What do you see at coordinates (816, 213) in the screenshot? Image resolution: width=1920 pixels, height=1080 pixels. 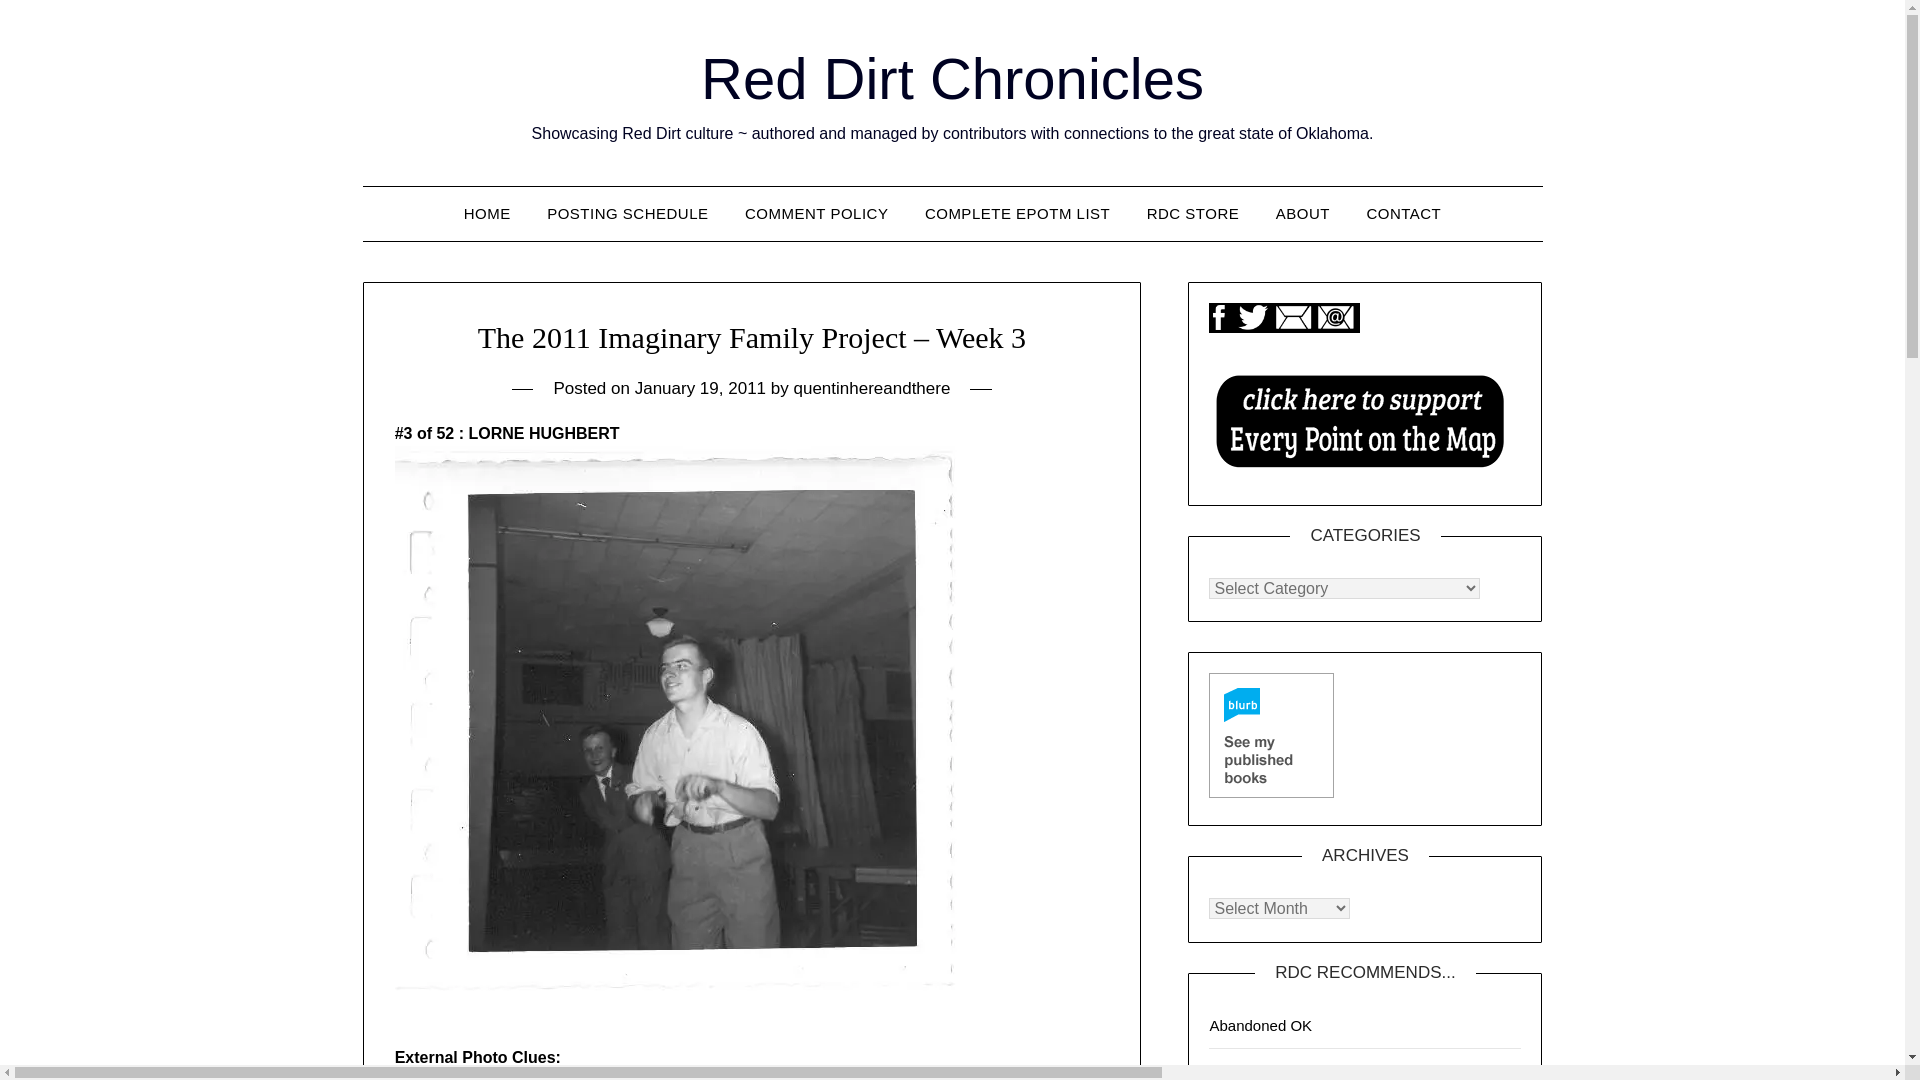 I see `COMMENT POLICY` at bounding box center [816, 213].